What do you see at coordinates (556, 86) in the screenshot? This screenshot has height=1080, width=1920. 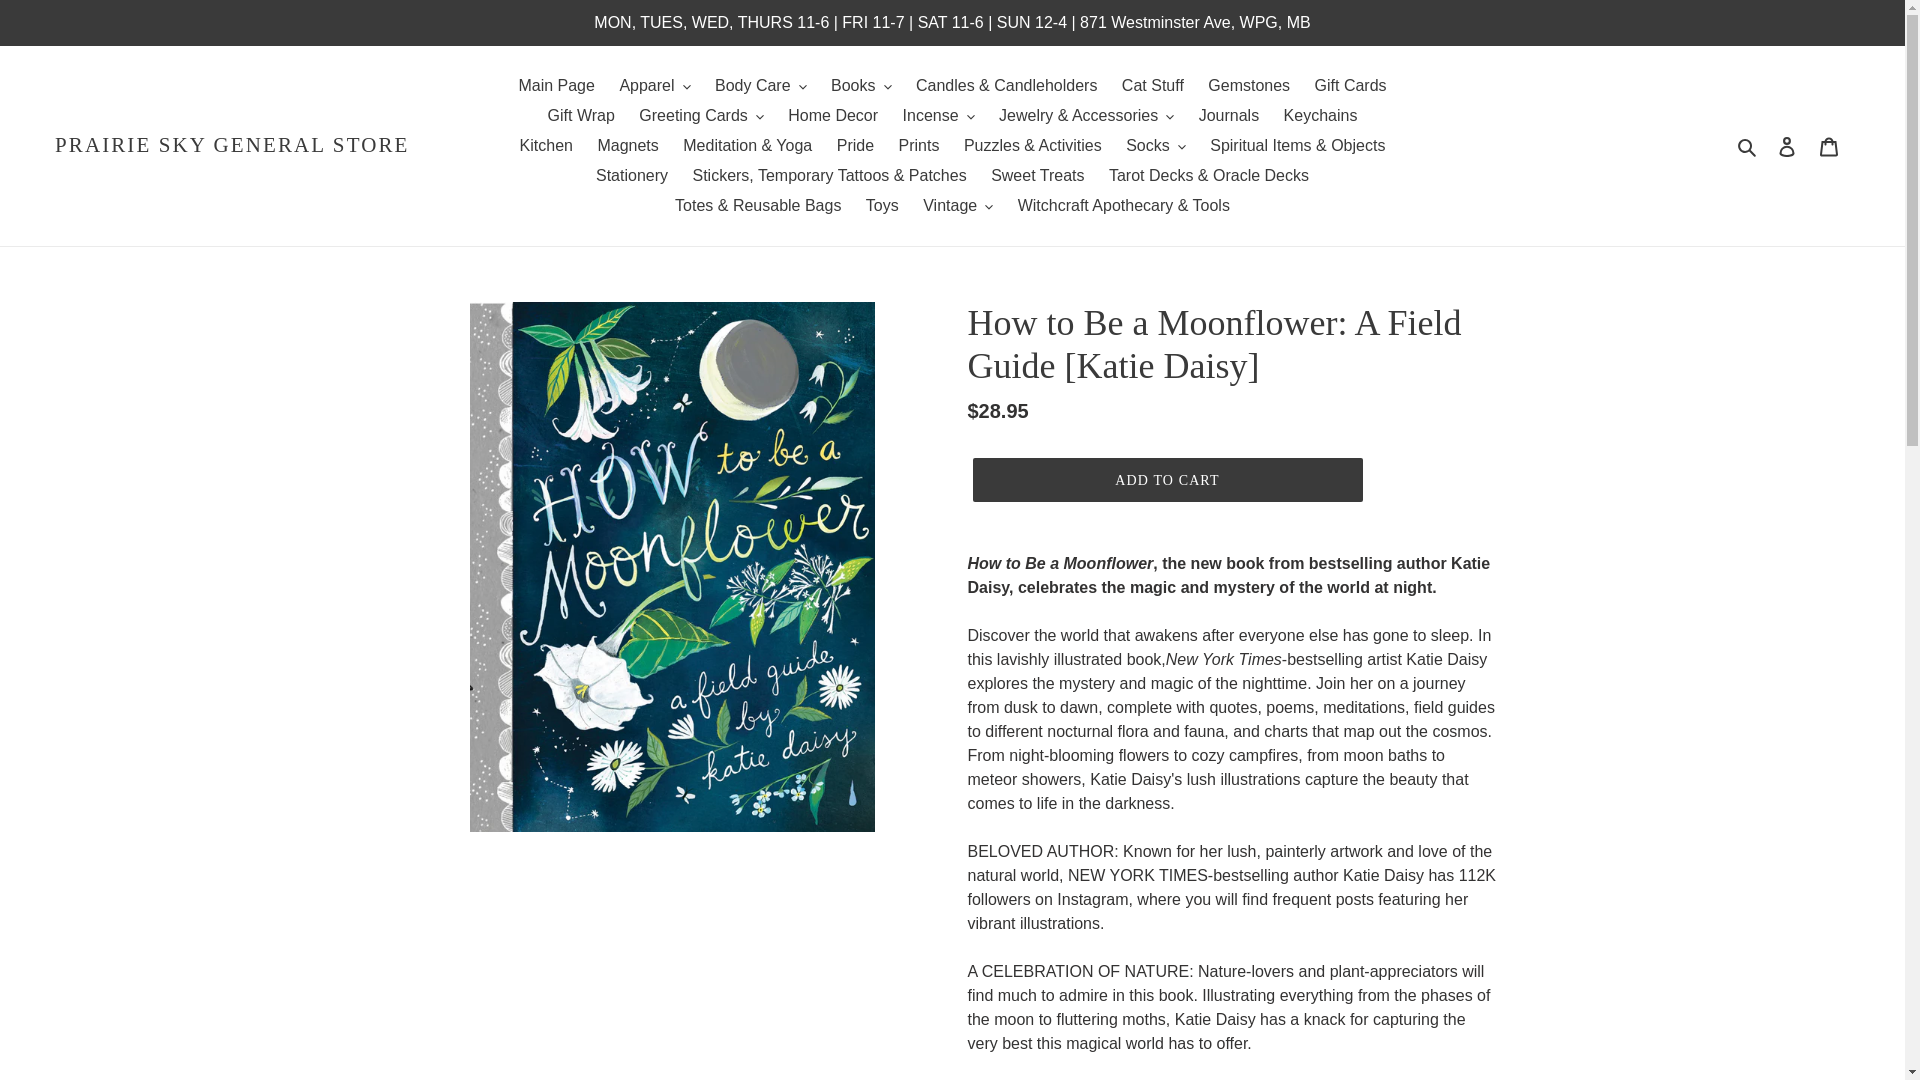 I see `Main Page` at bounding box center [556, 86].